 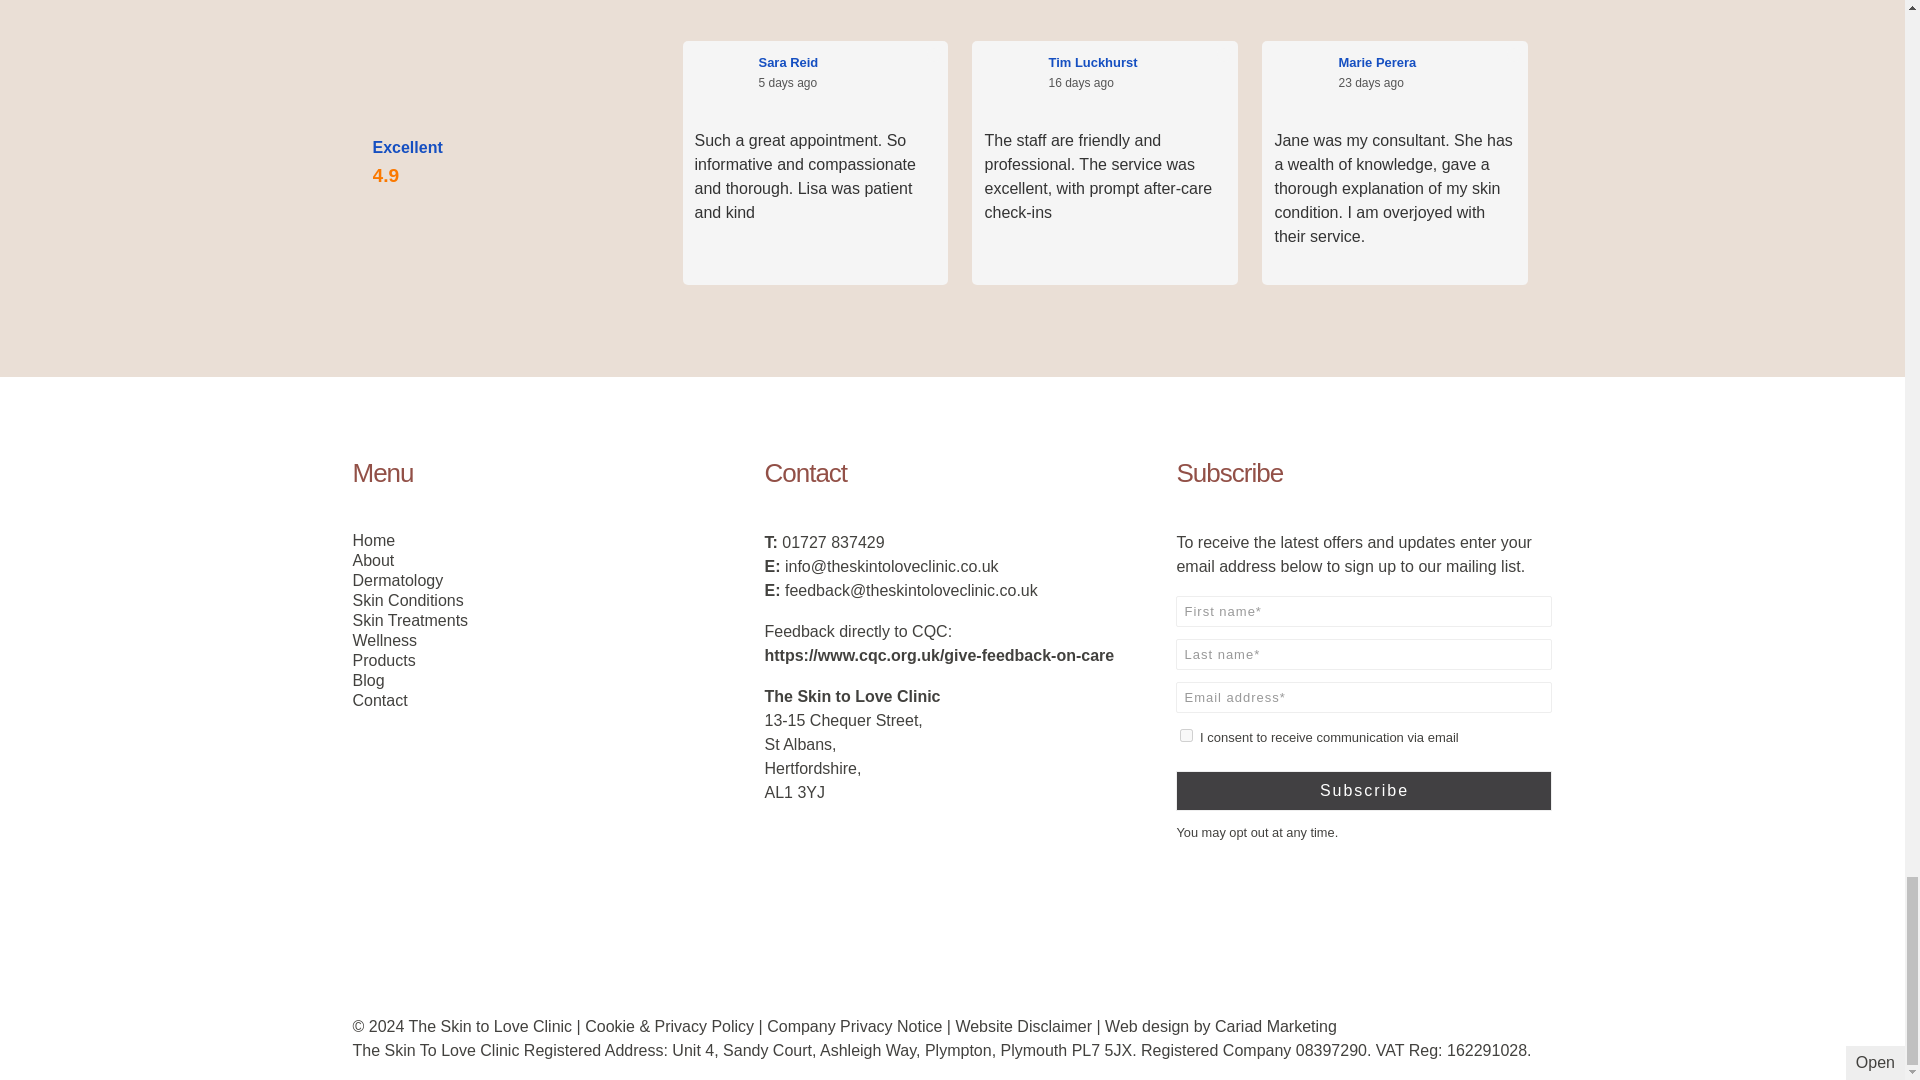 What do you see at coordinates (1717, 62) in the screenshot?
I see `Esther Piper` at bounding box center [1717, 62].